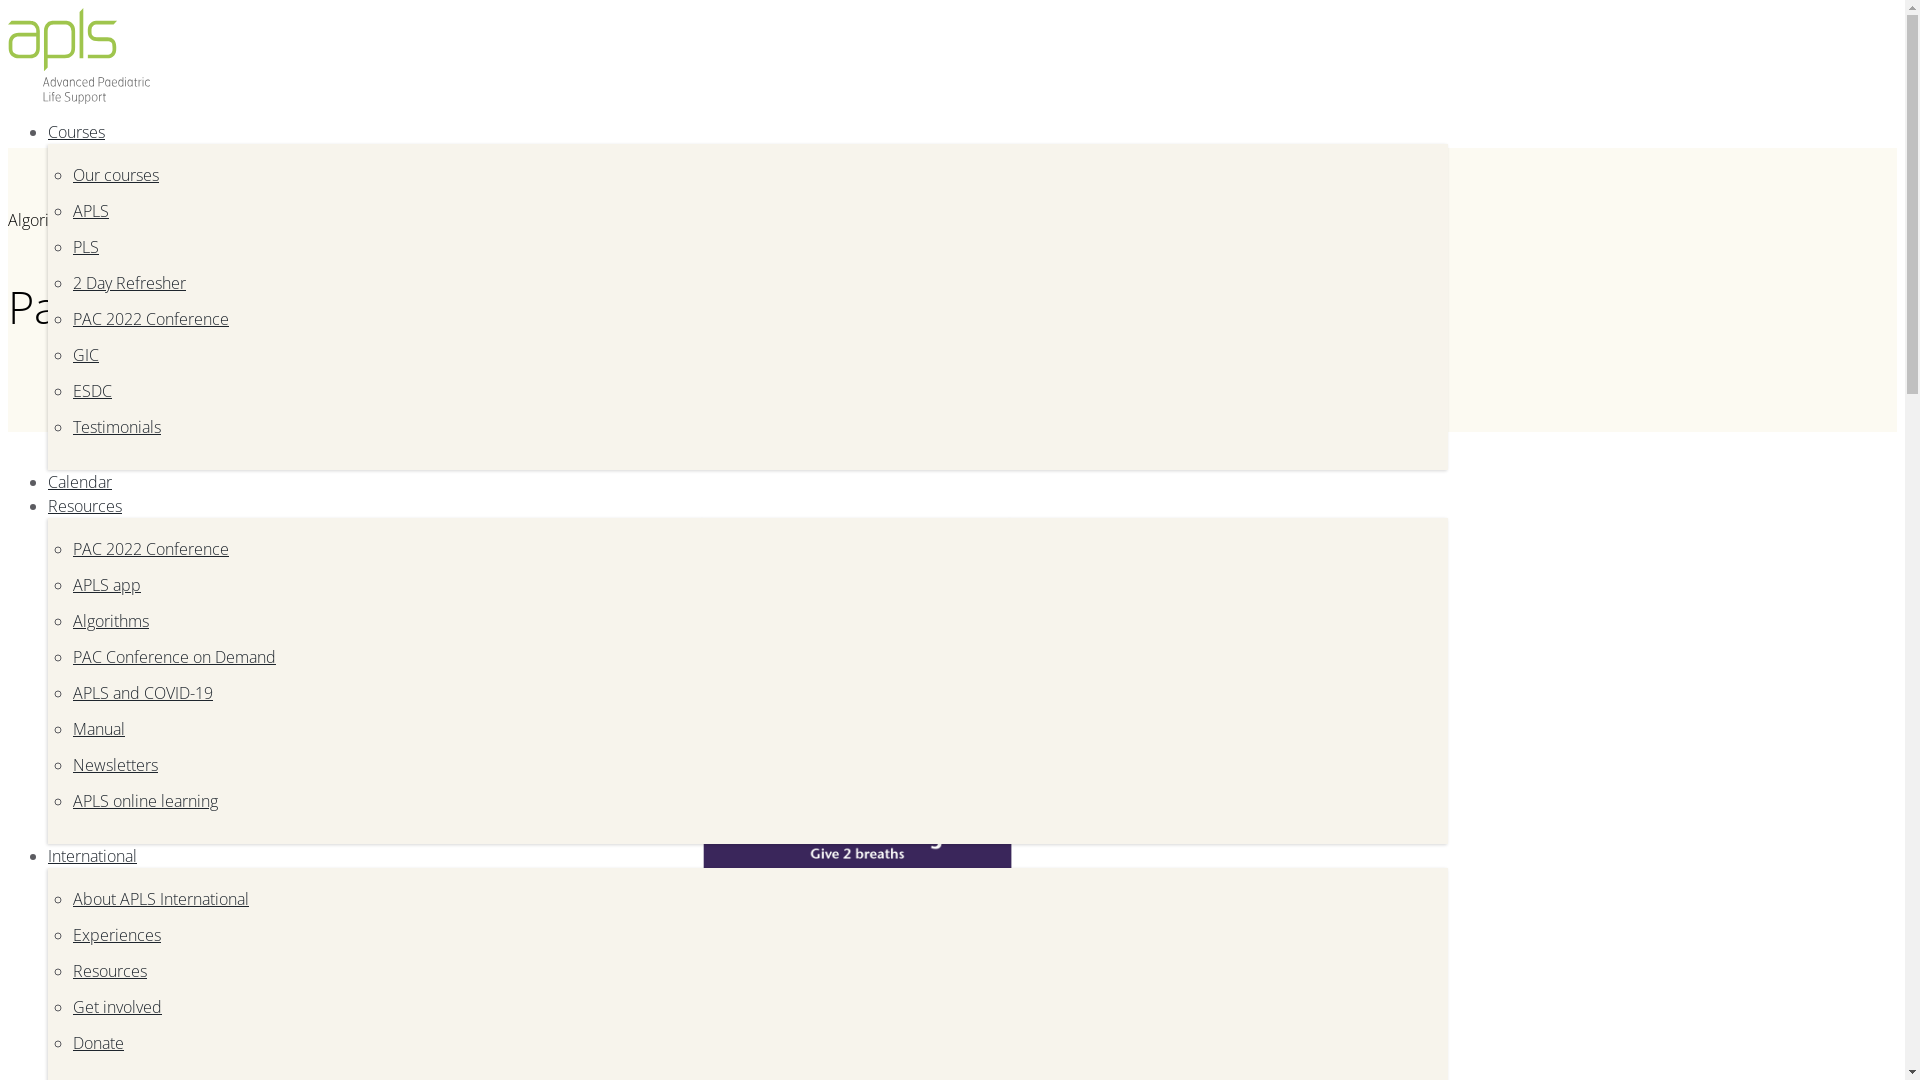 The height and width of the screenshot is (1080, 1920). I want to click on Manual, so click(99, 729).